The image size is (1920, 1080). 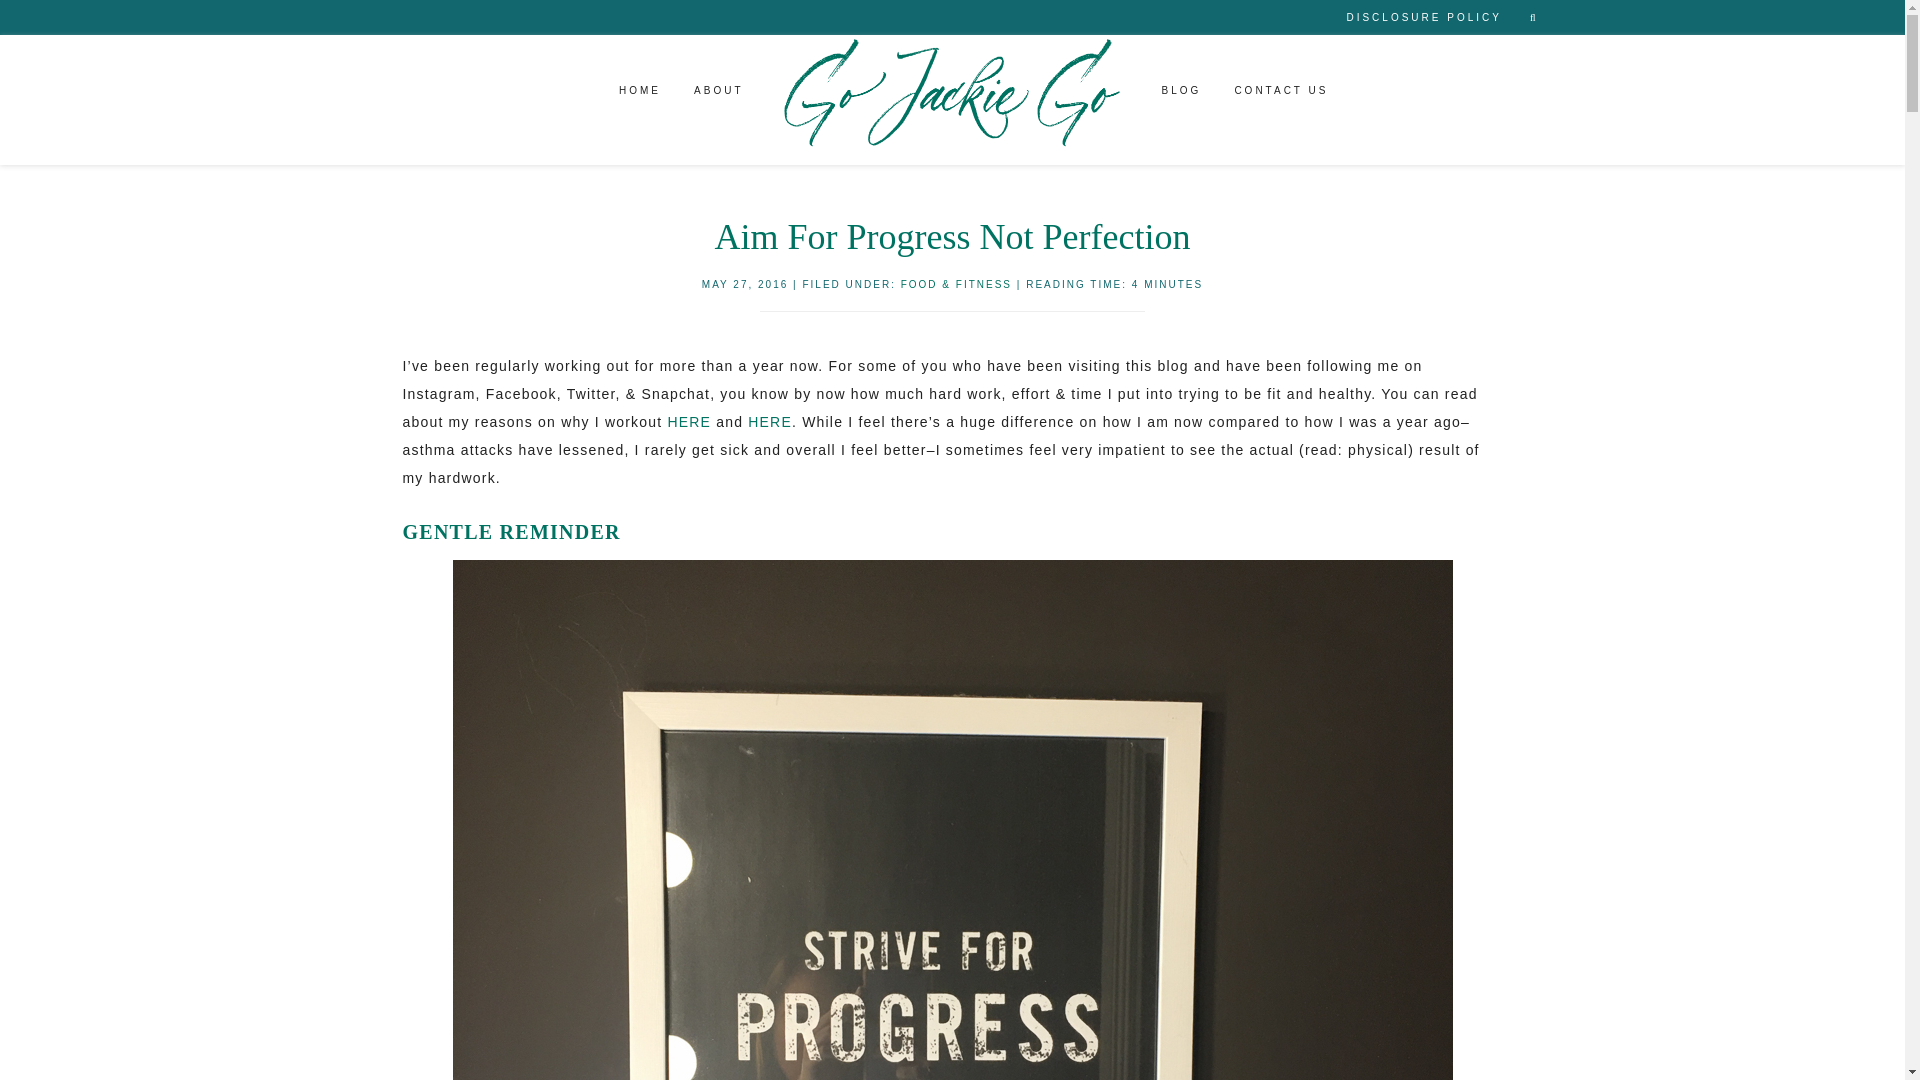 What do you see at coordinates (718, 94) in the screenshot?
I see `ABOUT` at bounding box center [718, 94].